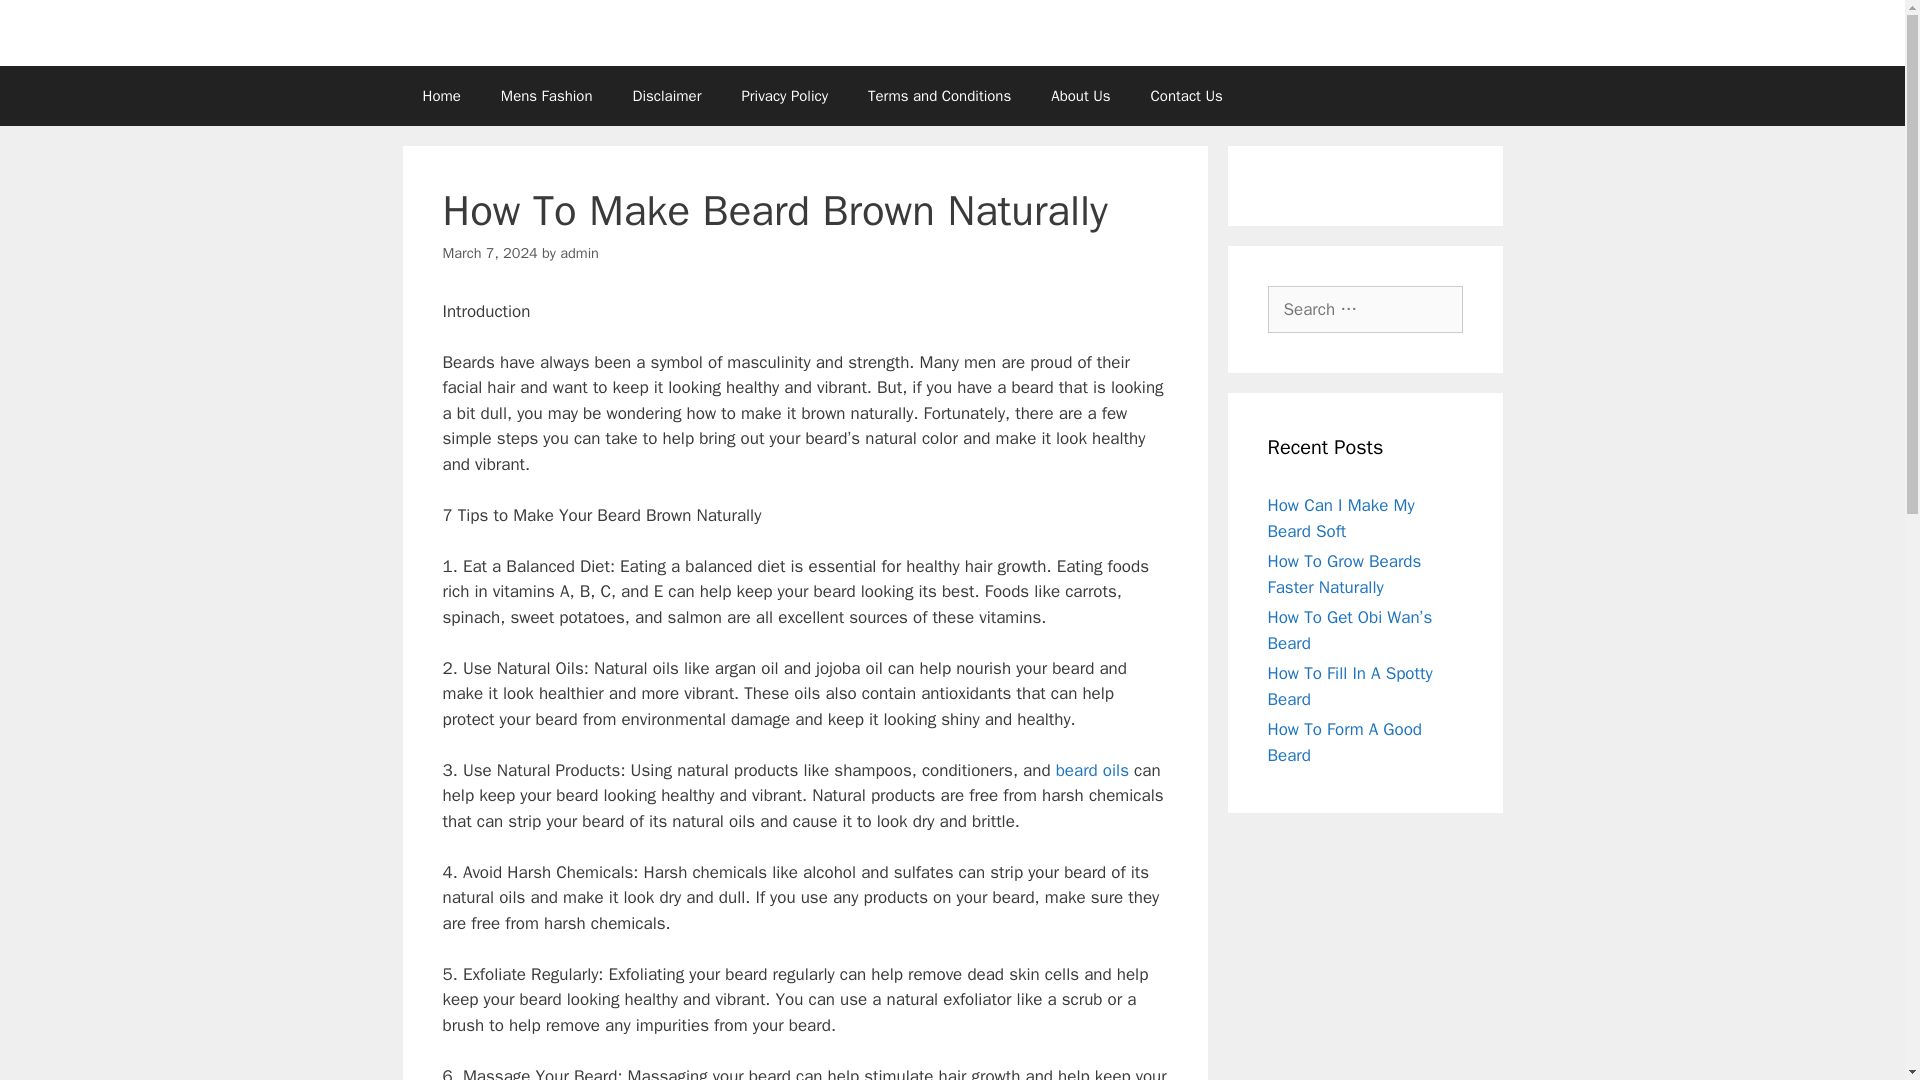  What do you see at coordinates (1344, 574) in the screenshot?
I see `How To Grow Beards Faster Naturally` at bounding box center [1344, 574].